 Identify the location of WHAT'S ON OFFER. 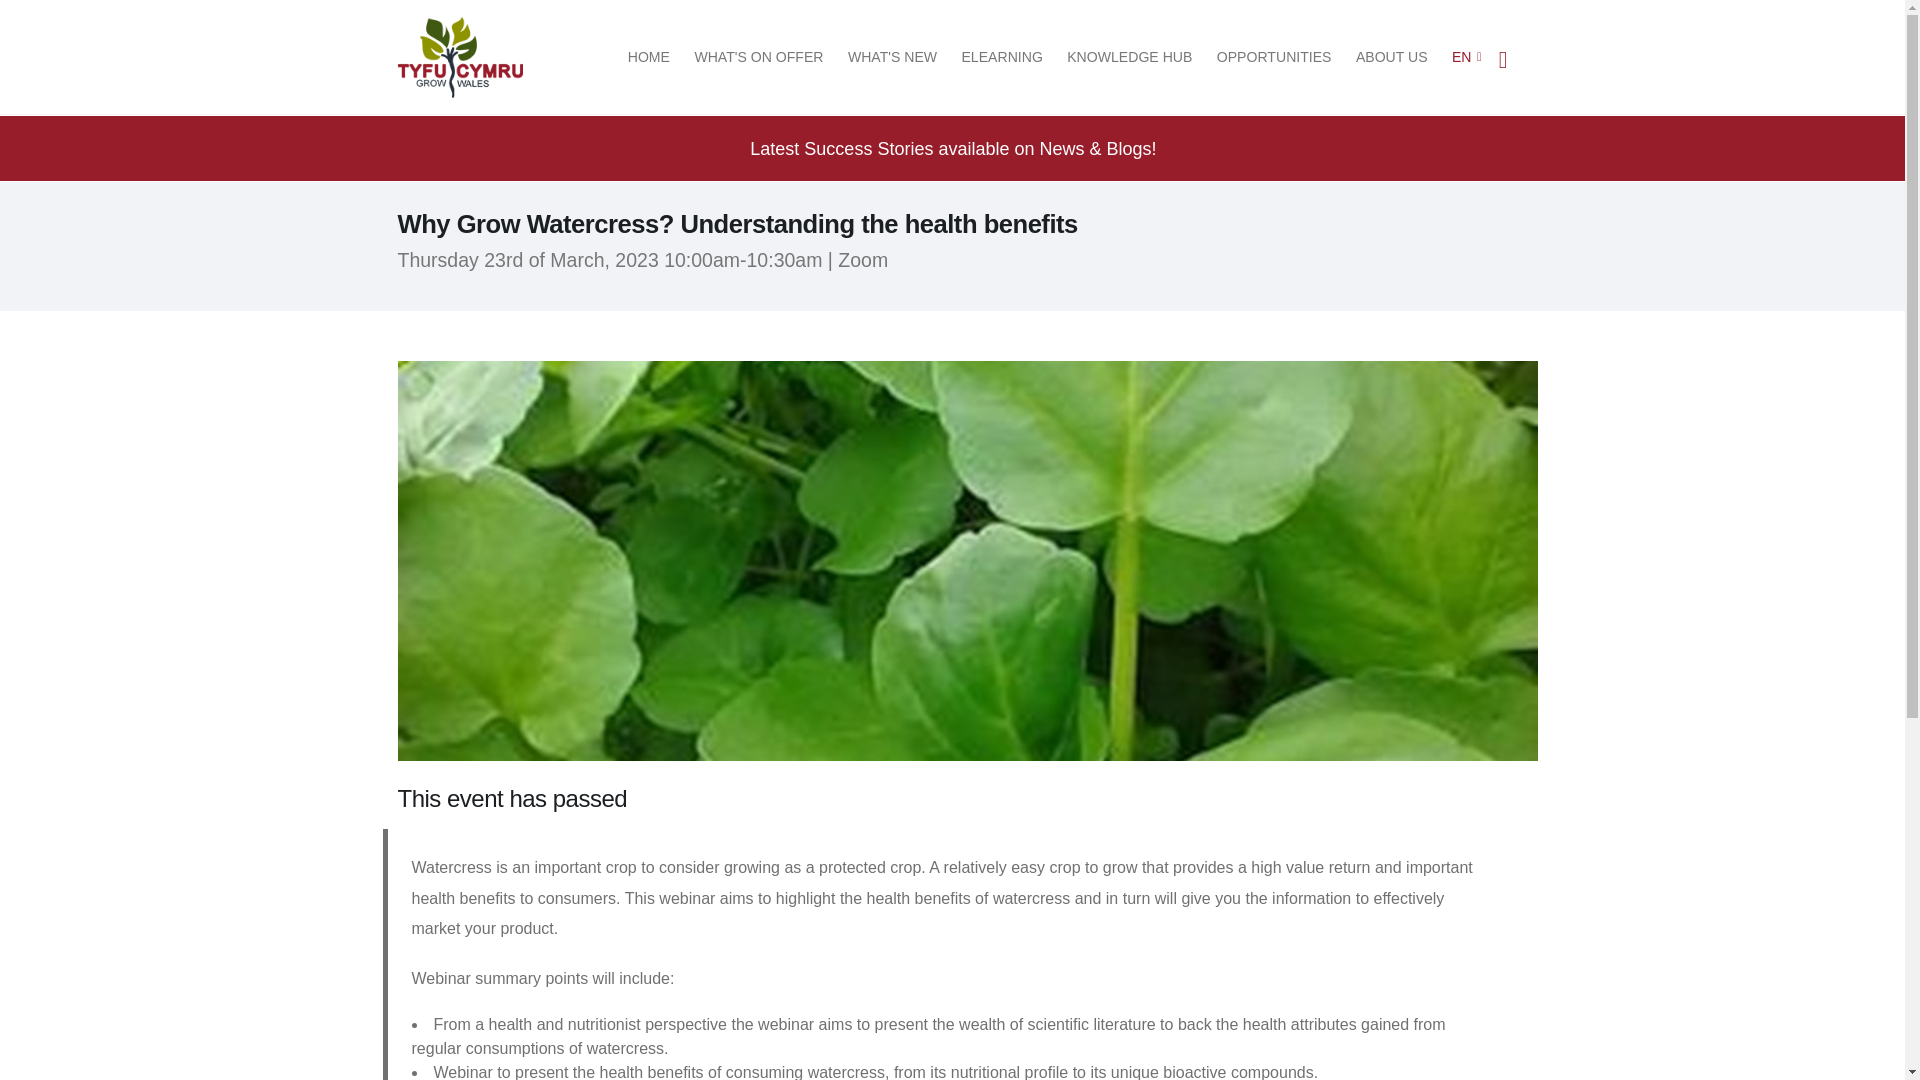
(758, 57).